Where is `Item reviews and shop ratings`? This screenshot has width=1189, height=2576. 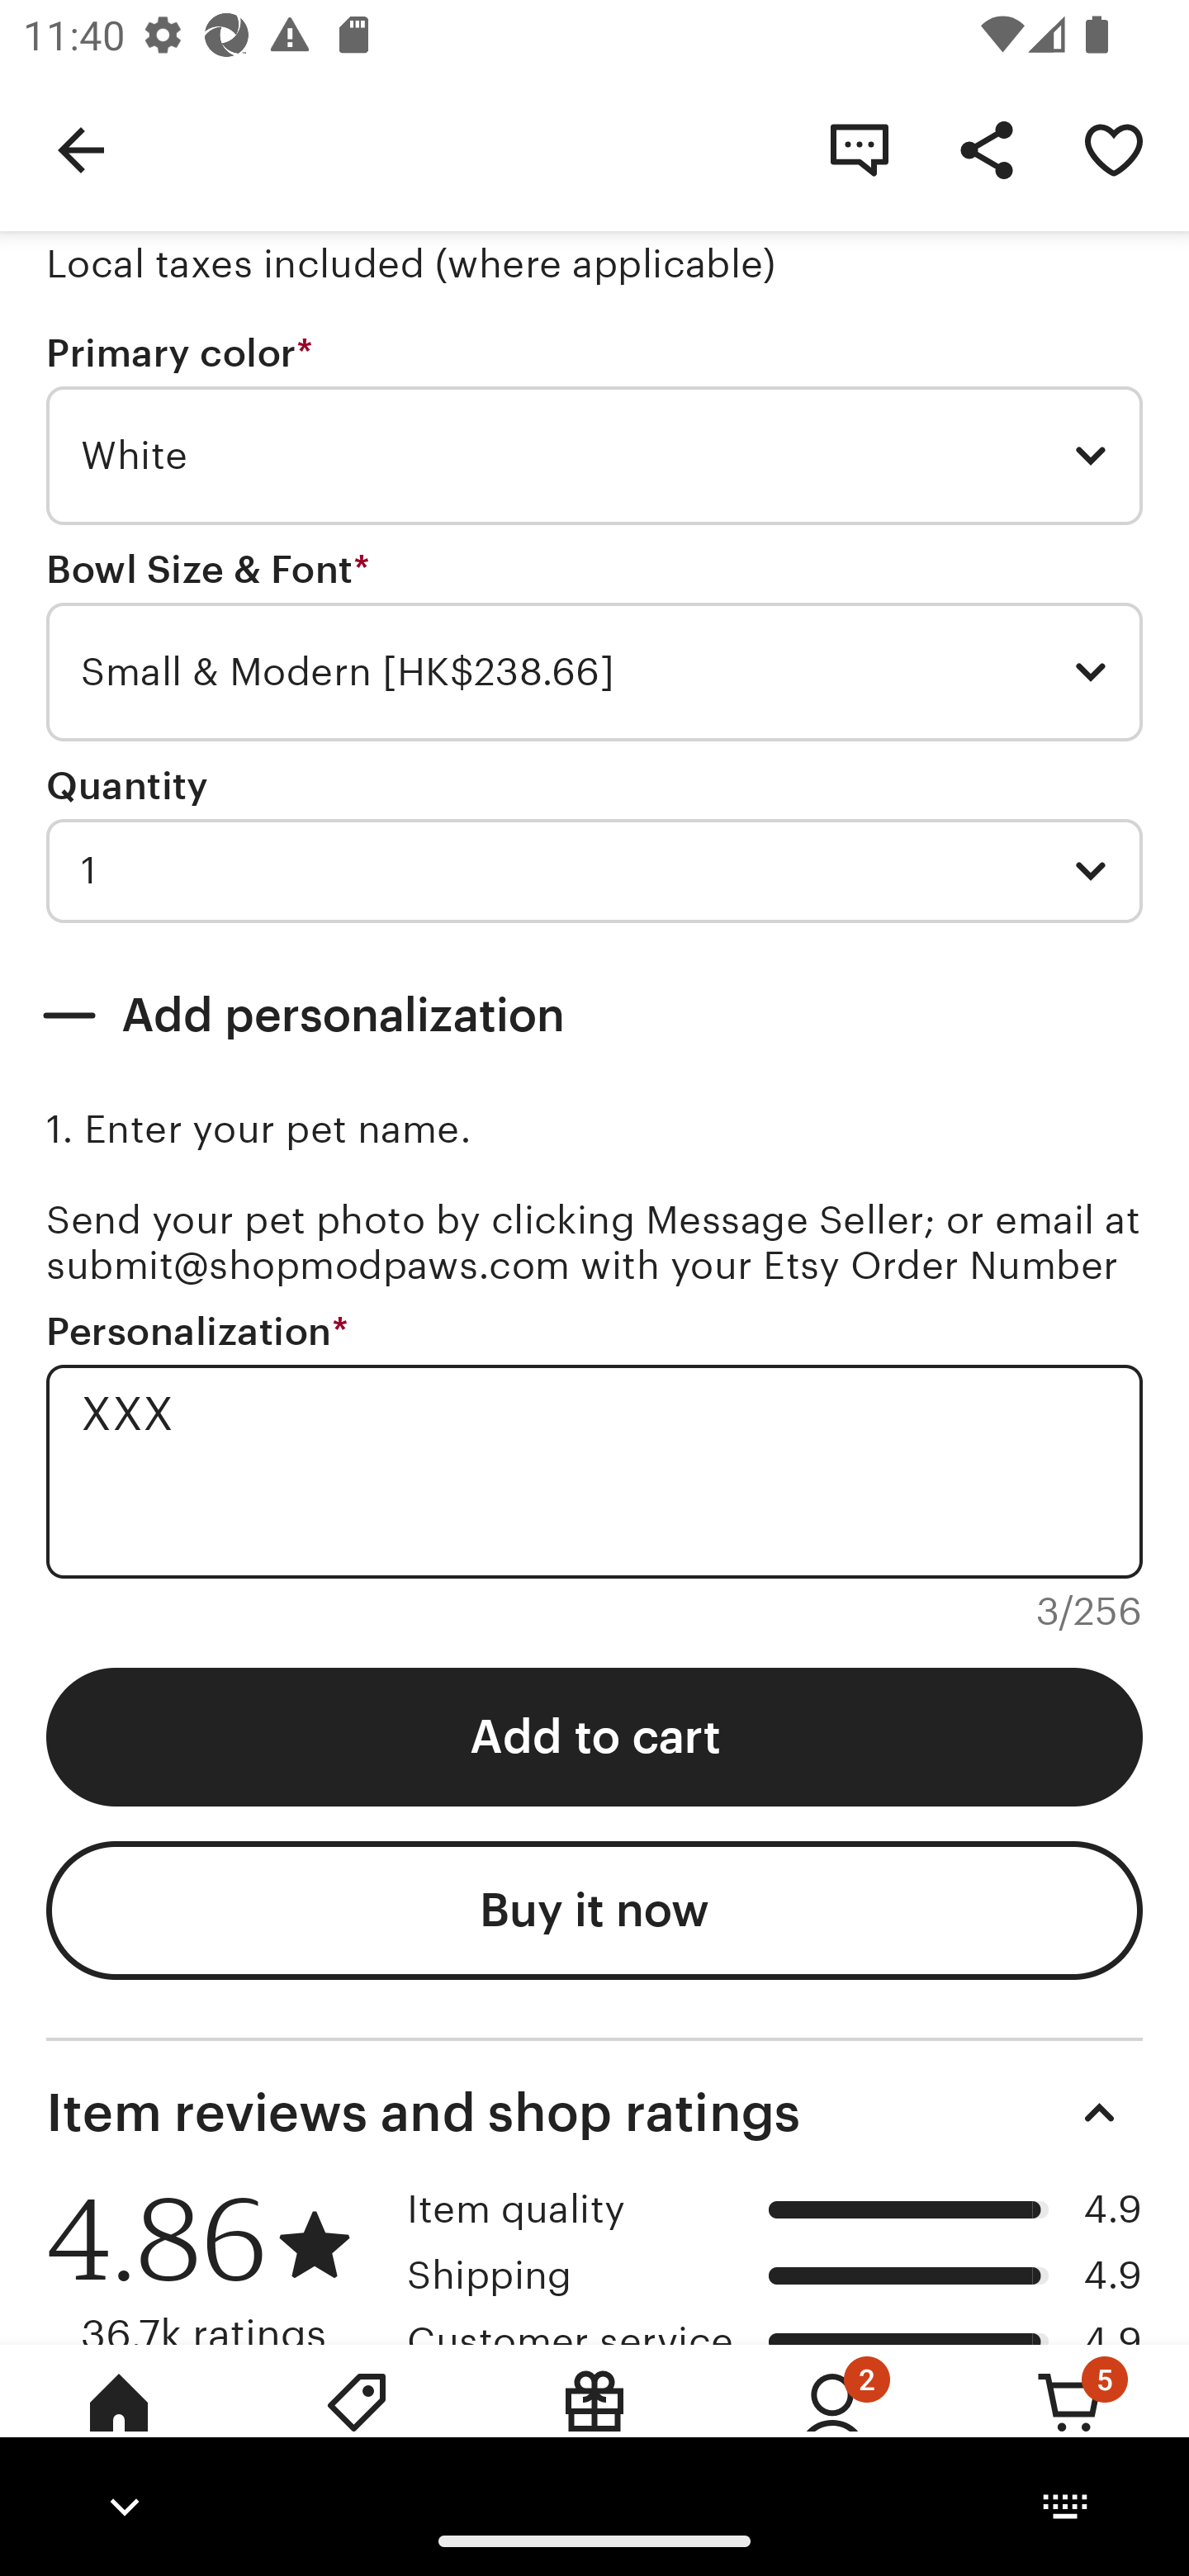 Item reviews and shop ratings is located at coordinates (594, 2112).